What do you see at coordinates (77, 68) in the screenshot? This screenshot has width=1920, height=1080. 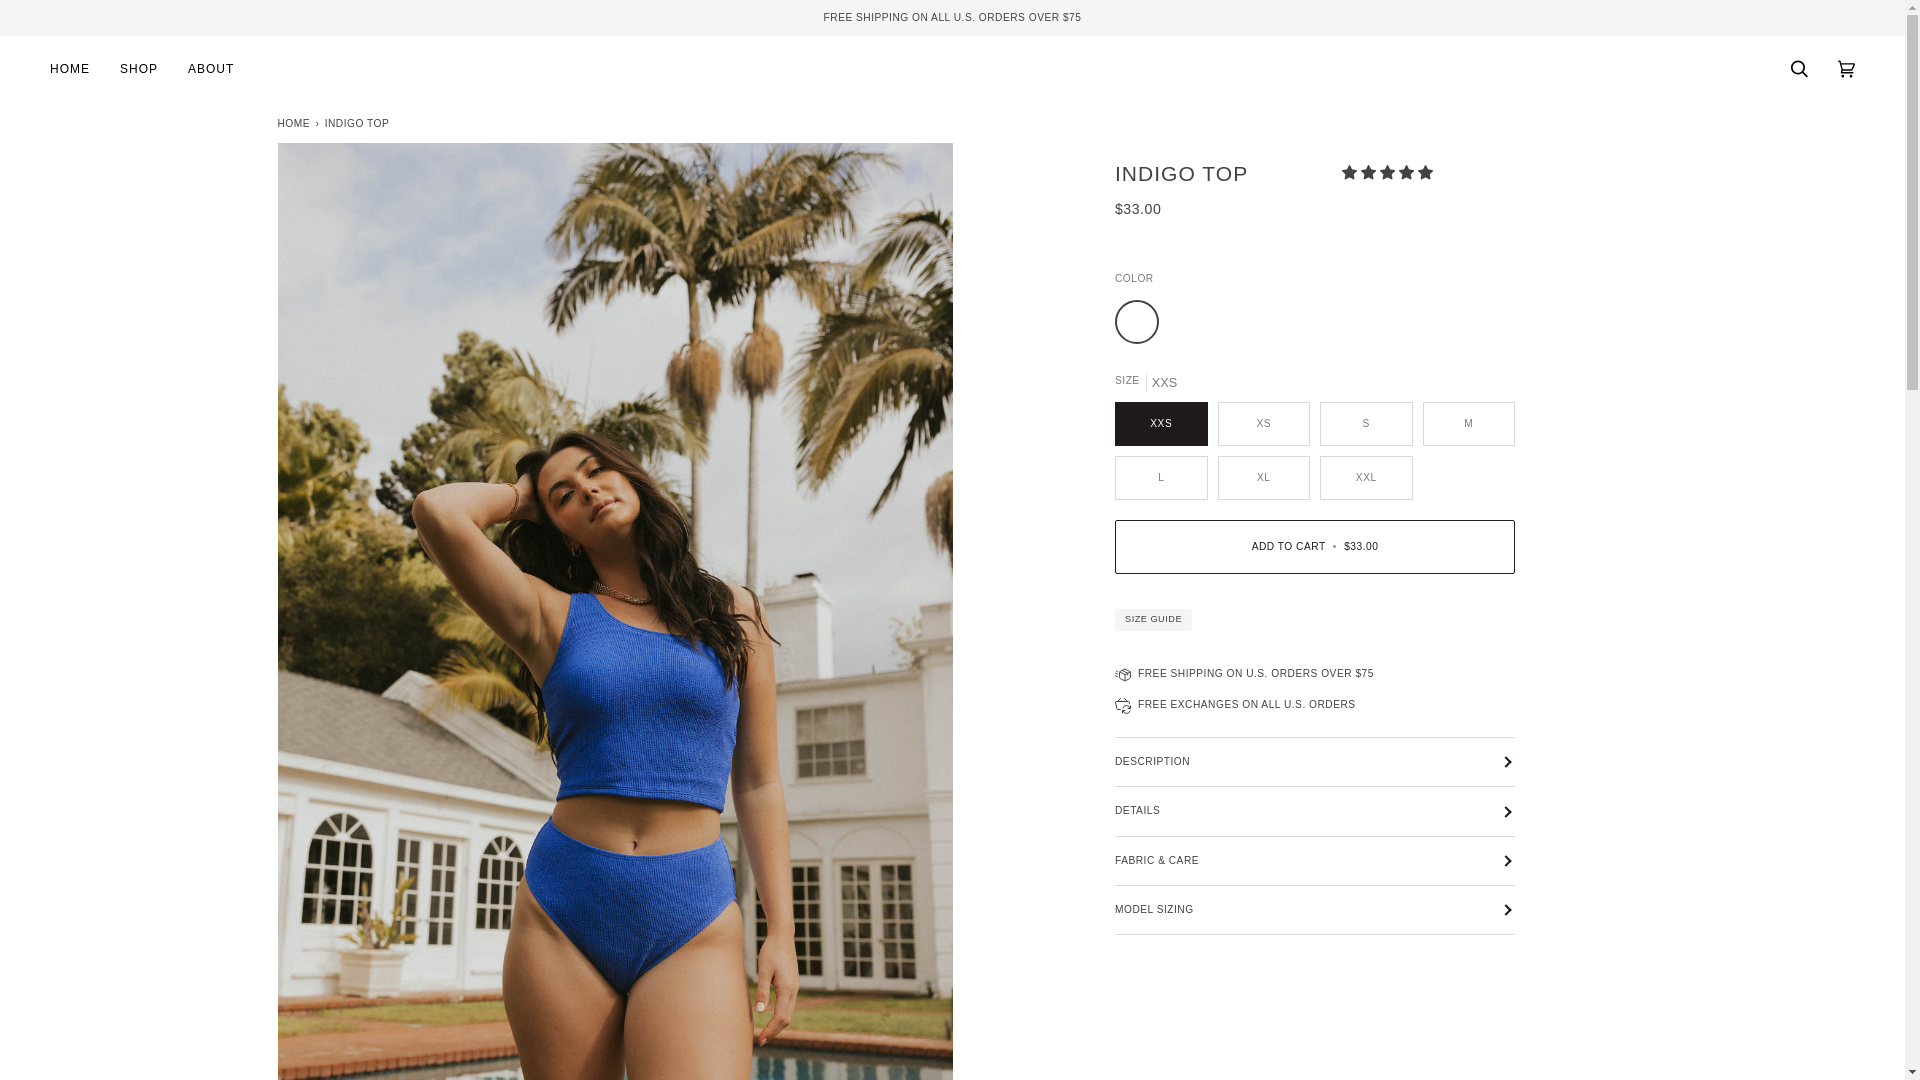 I see `HOME` at bounding box center [77, 68].